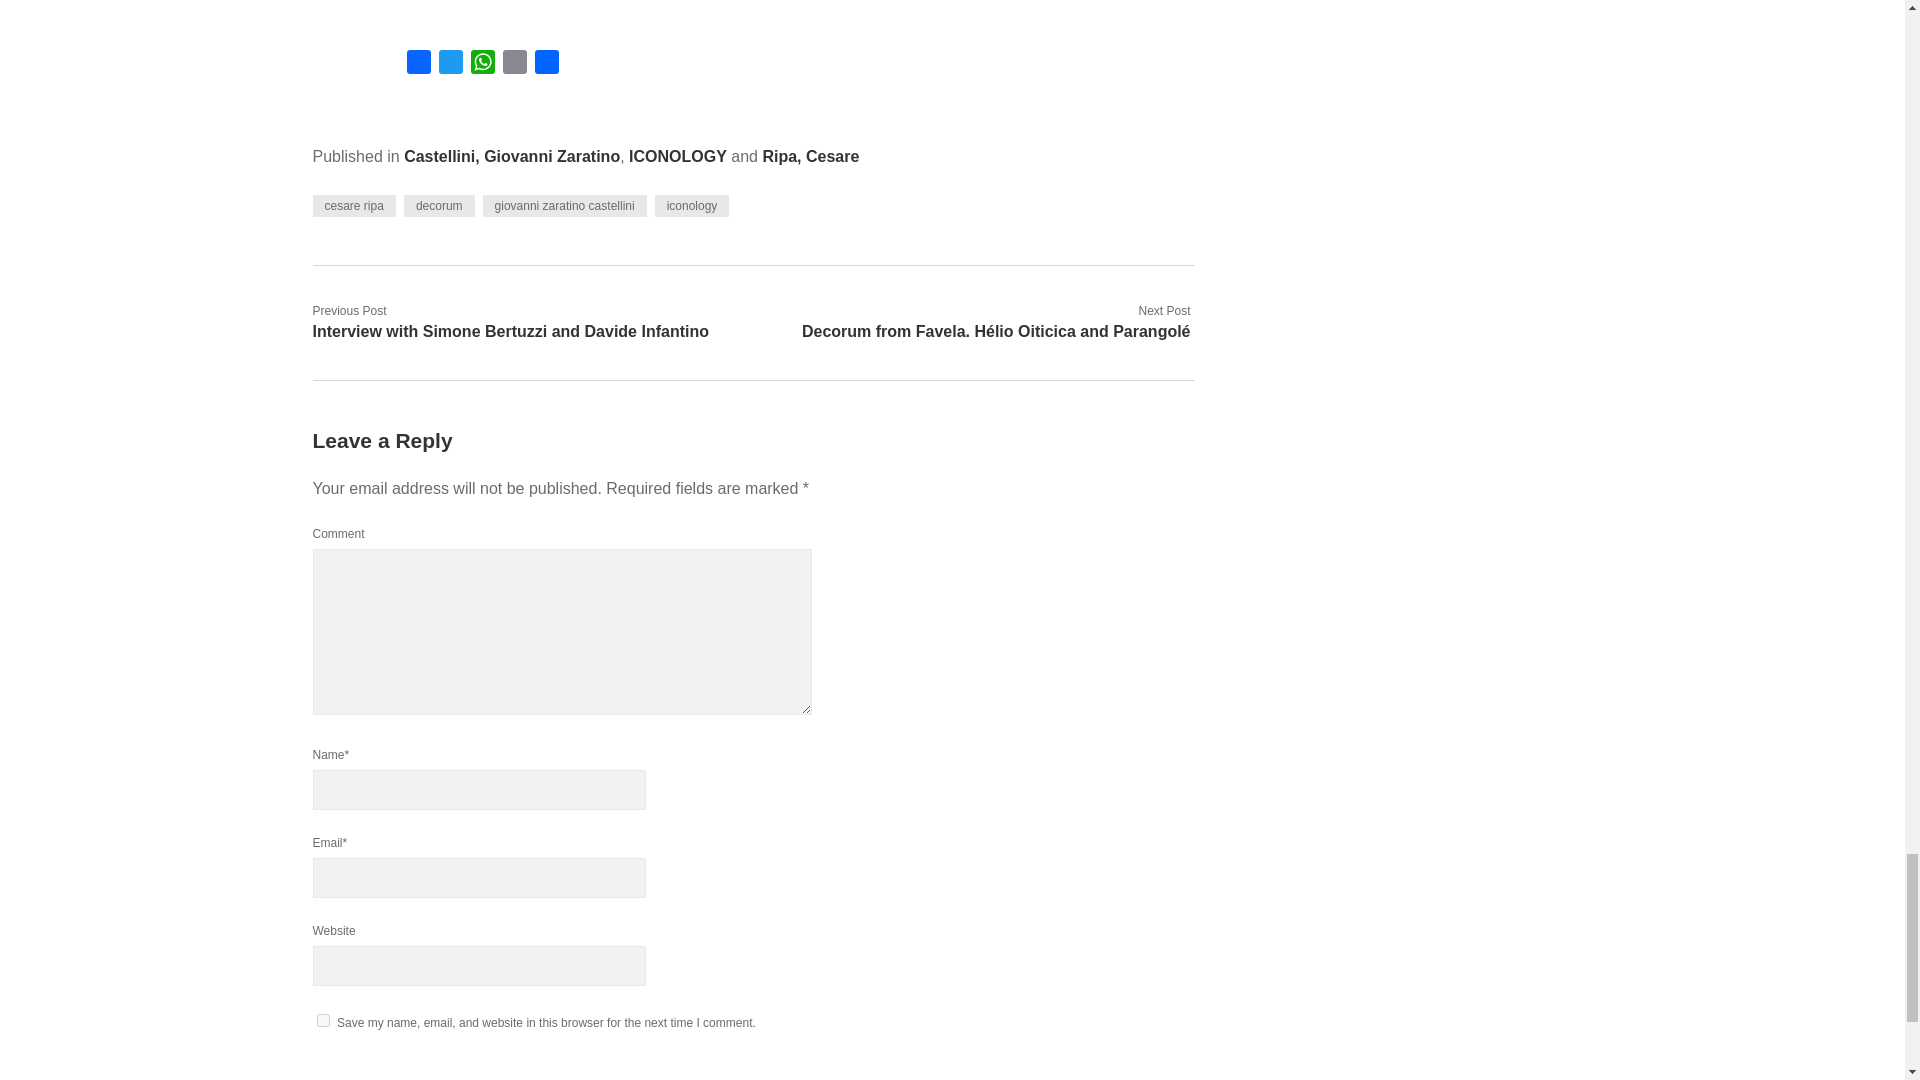 The height and width of the screenshot is (1080, 1920). Describe the element at coordinates (692, 206) in the screenshot. I see `View all posts tagged iconology` at that location.